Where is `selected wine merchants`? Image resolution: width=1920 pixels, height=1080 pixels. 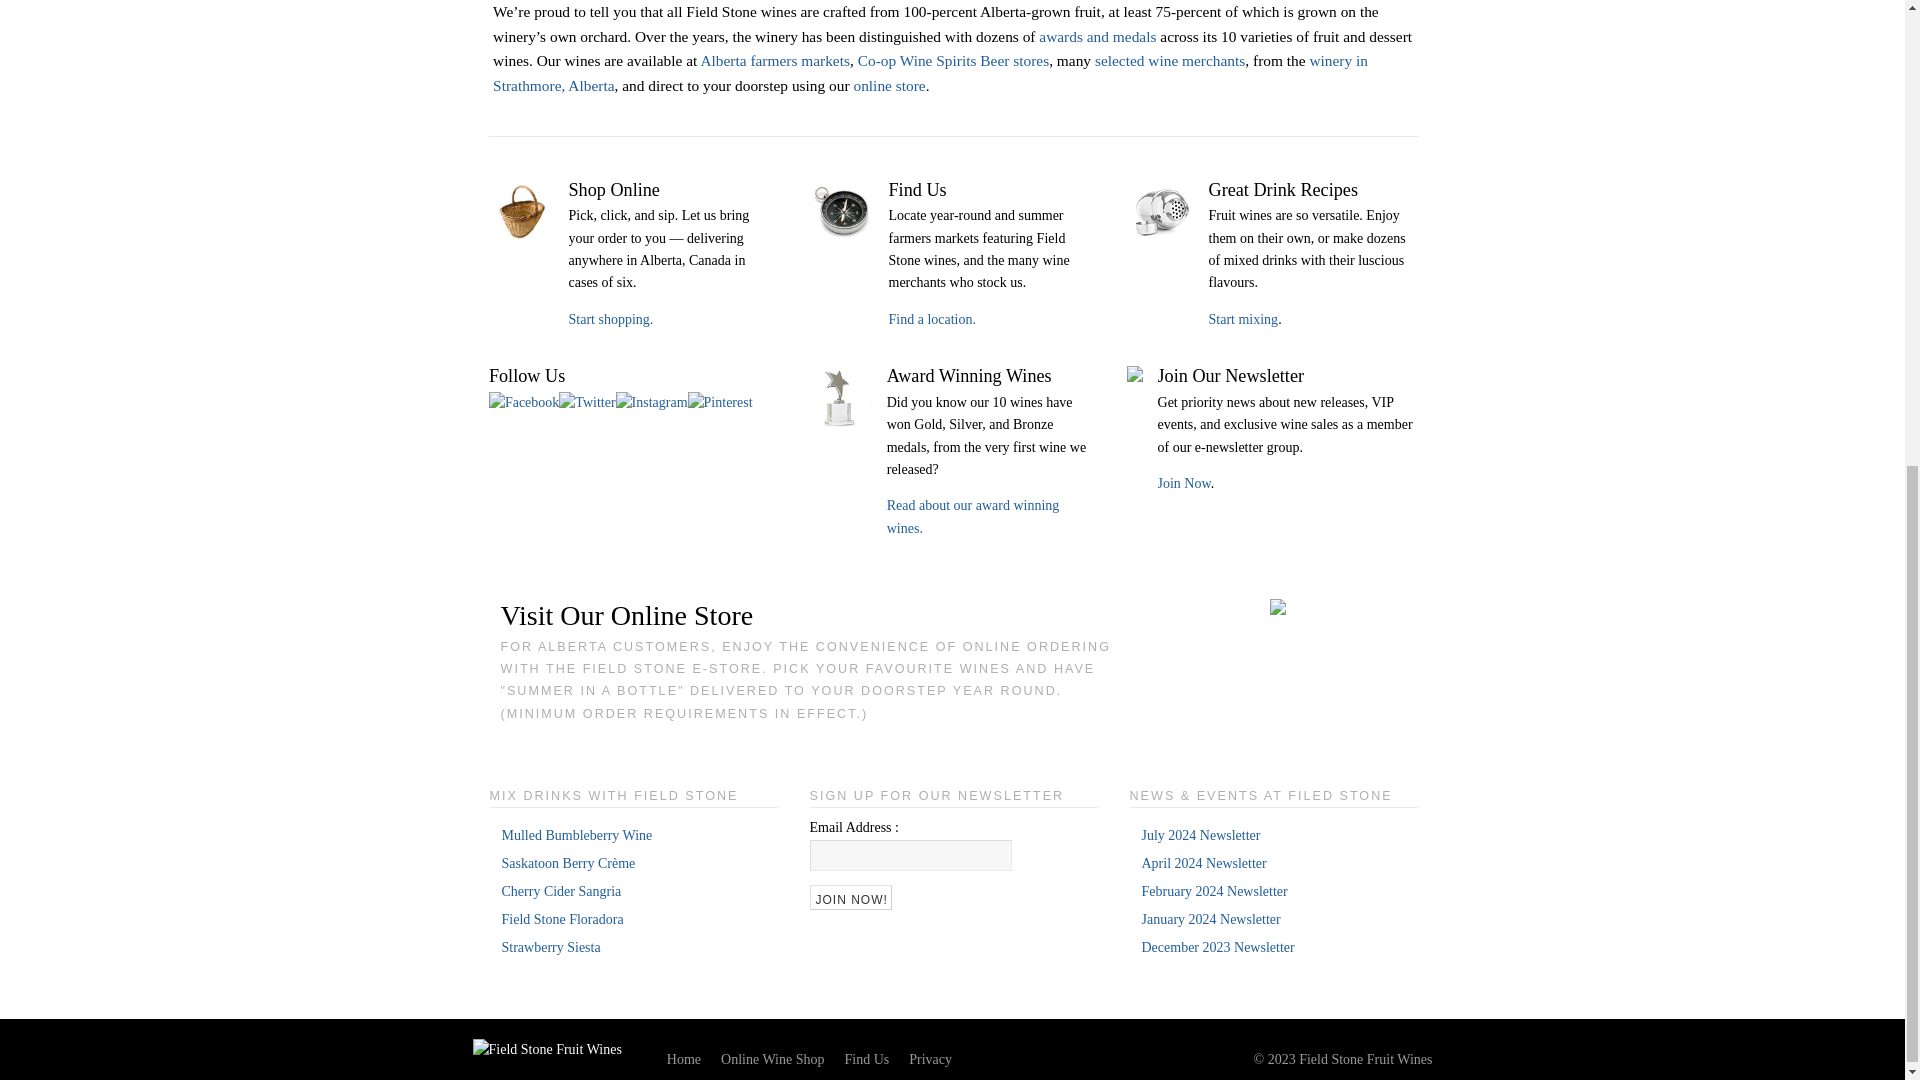 selected wine merchants is located at coordinates (1169, 60).